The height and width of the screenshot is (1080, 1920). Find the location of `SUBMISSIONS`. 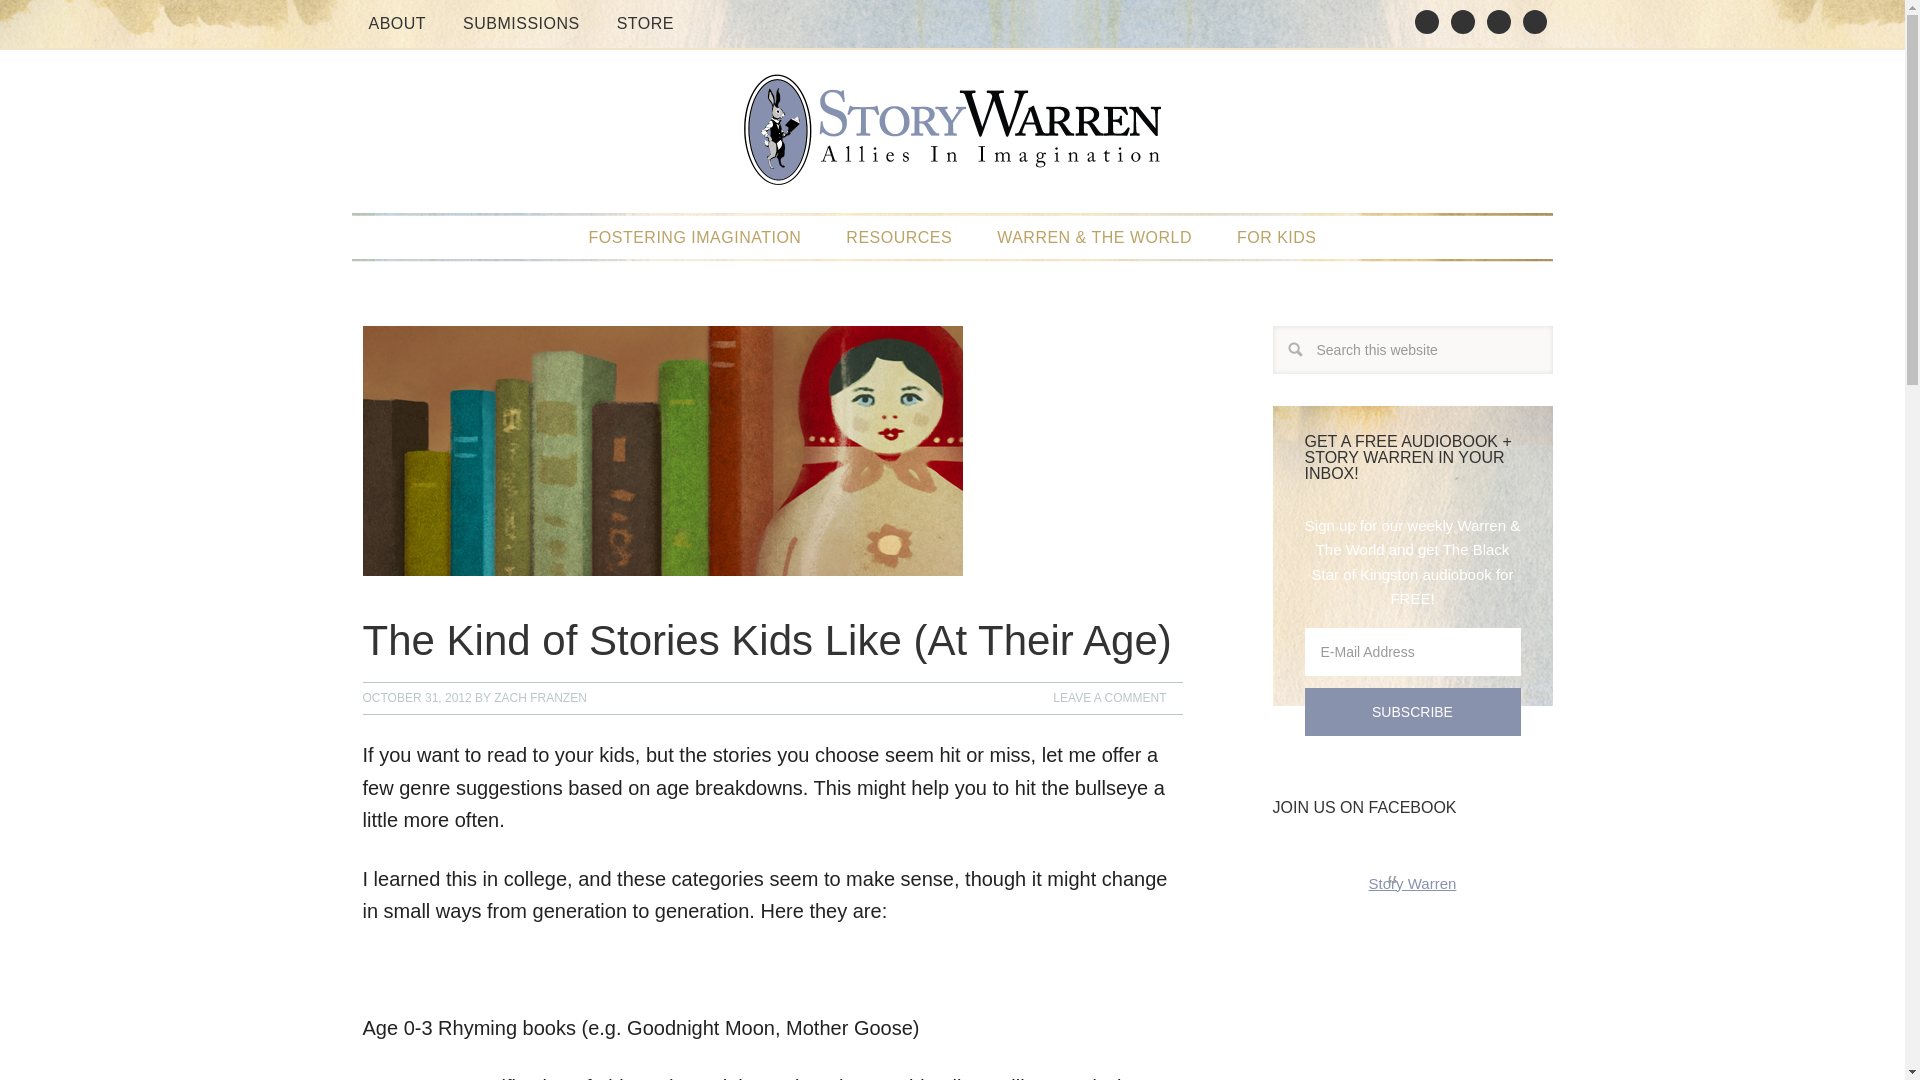

SUBMISSIONS is located at coordinates (521, 24).